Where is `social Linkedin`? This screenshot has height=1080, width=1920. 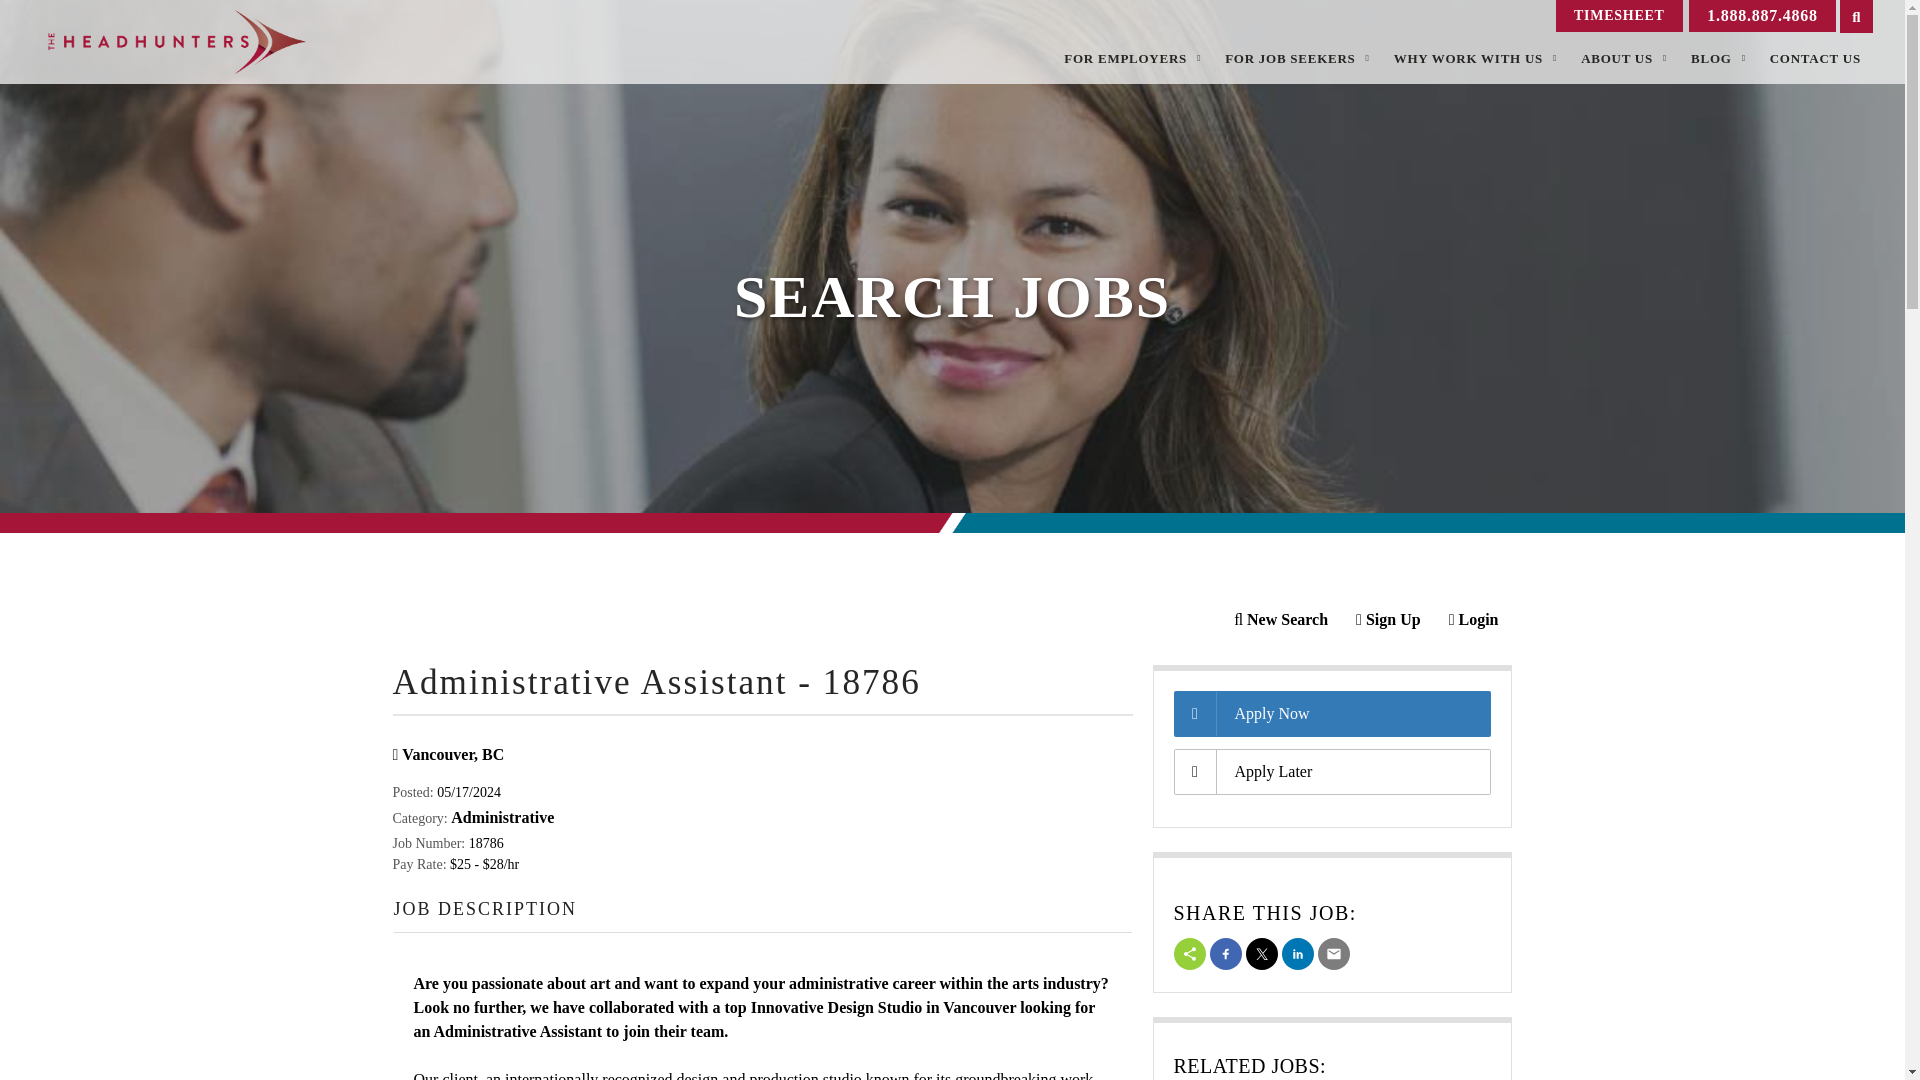 social Linkedin is located at coordinates (1298, 954).